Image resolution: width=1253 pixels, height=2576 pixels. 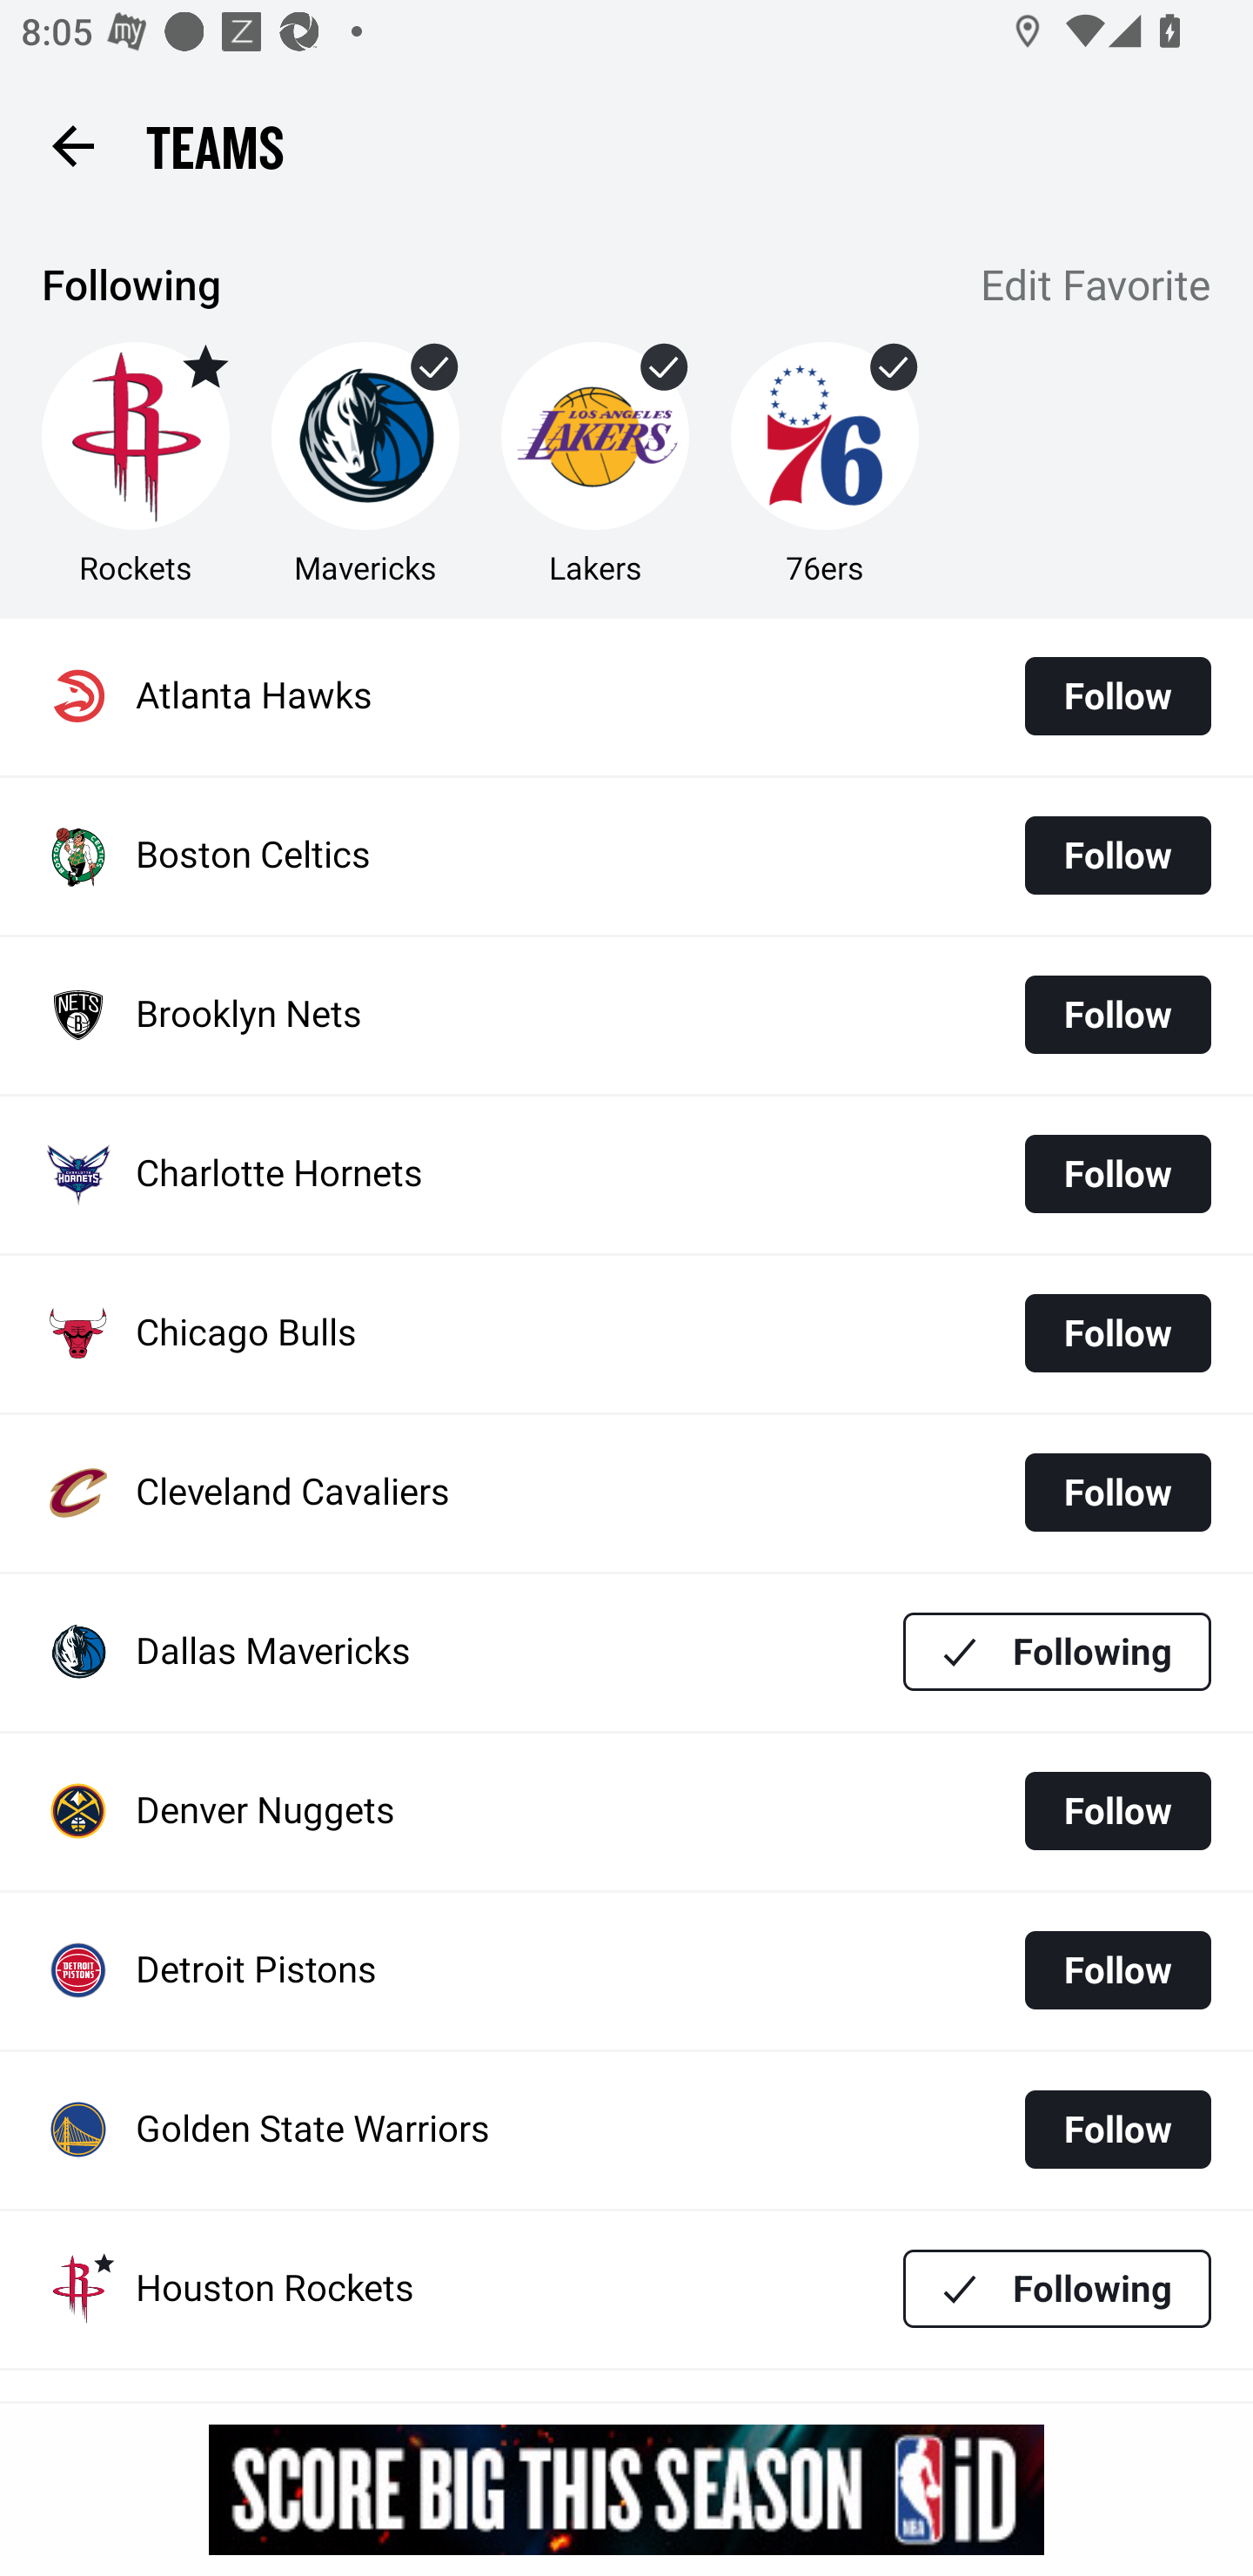 I want to click on Follow, so click(x=1117, y=1970).